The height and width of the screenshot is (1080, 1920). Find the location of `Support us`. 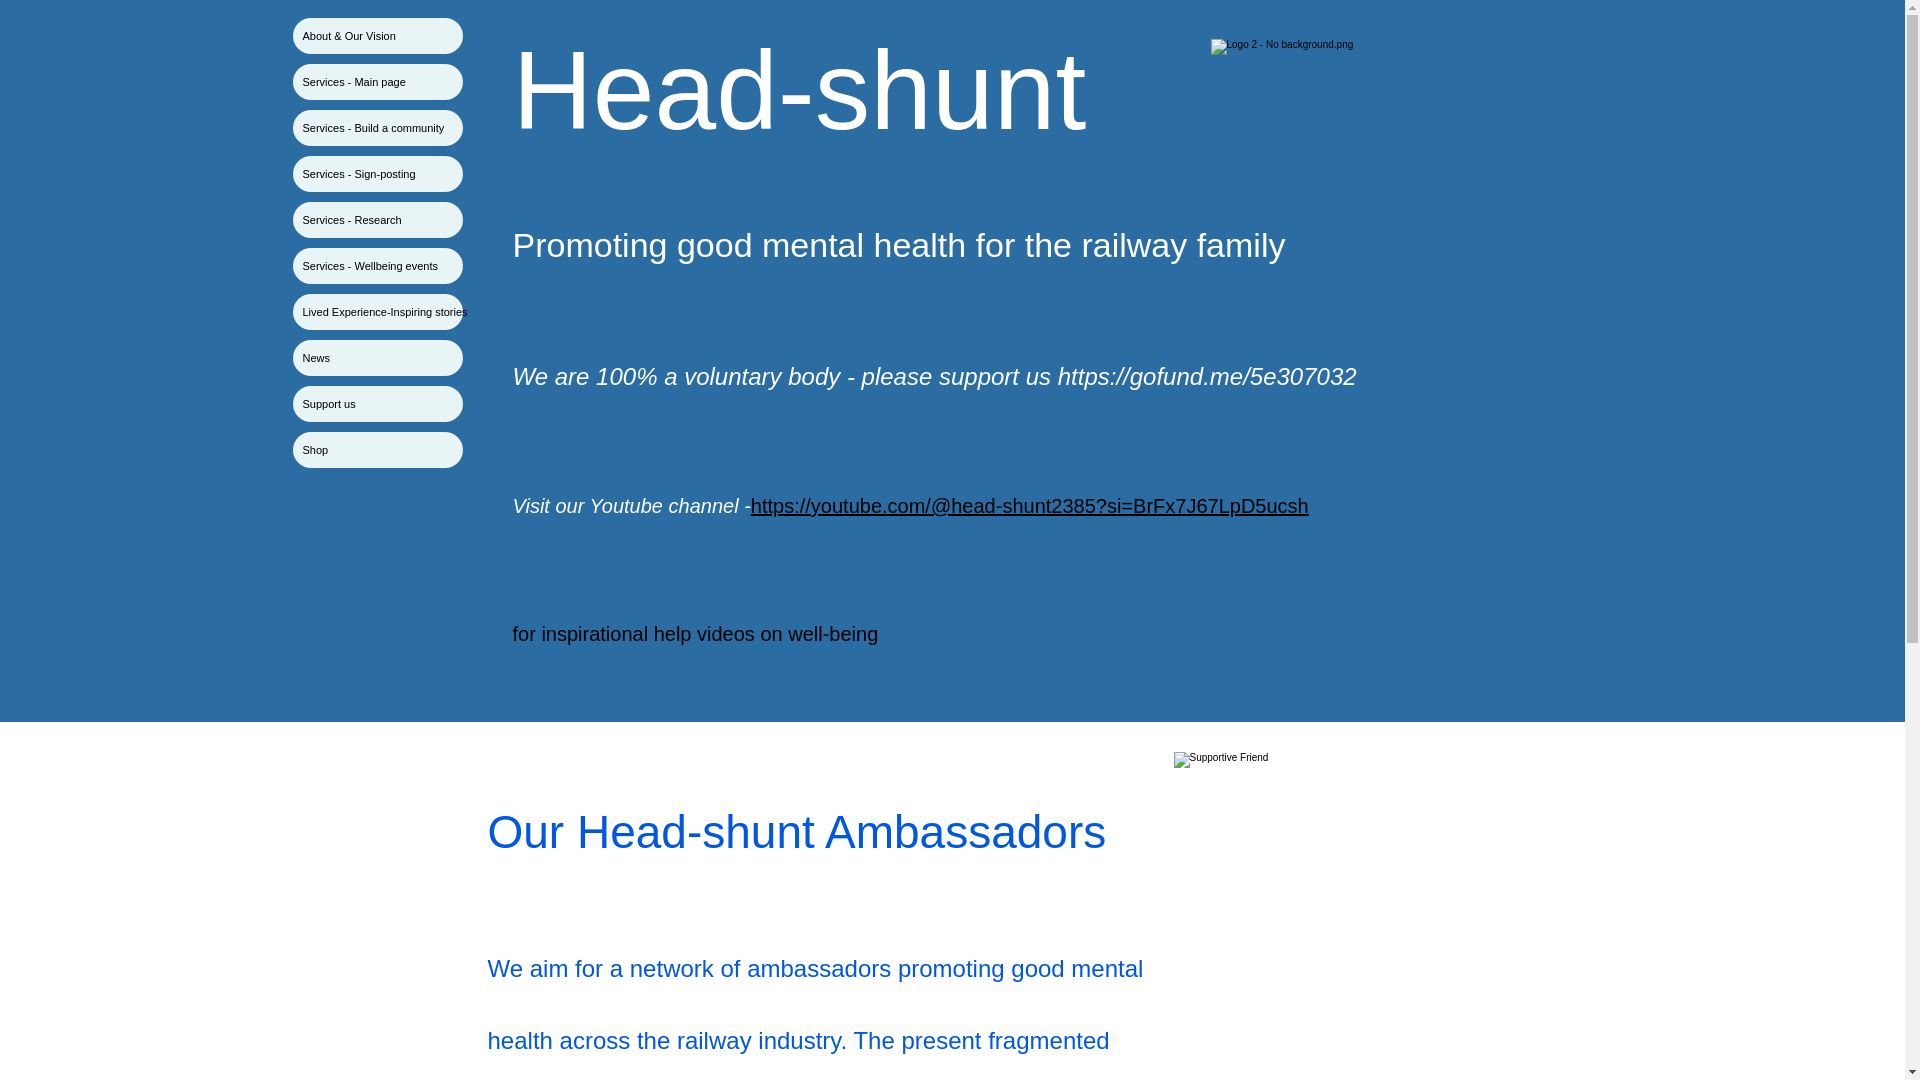

Support us is located at coordinates (376, 404).